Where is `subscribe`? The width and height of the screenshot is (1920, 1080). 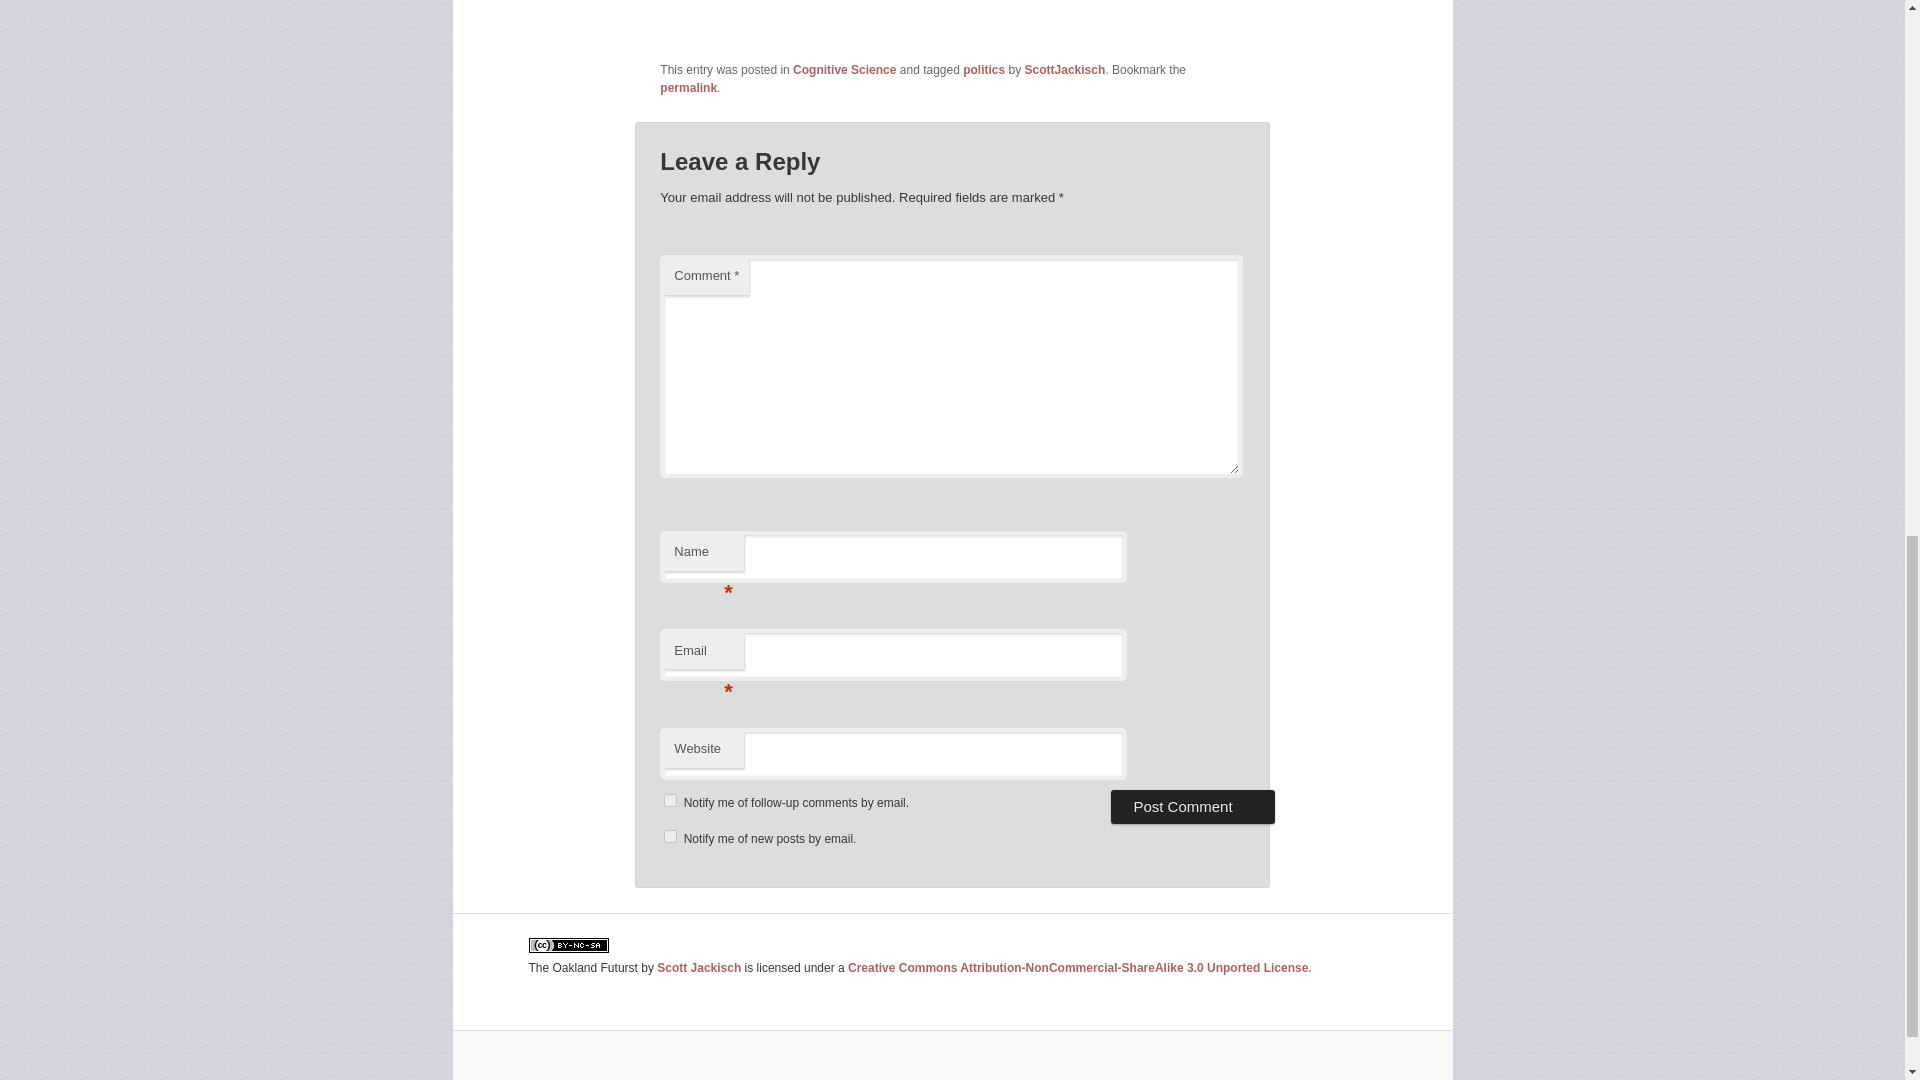 subscribe is located at coordinates (670, 836).